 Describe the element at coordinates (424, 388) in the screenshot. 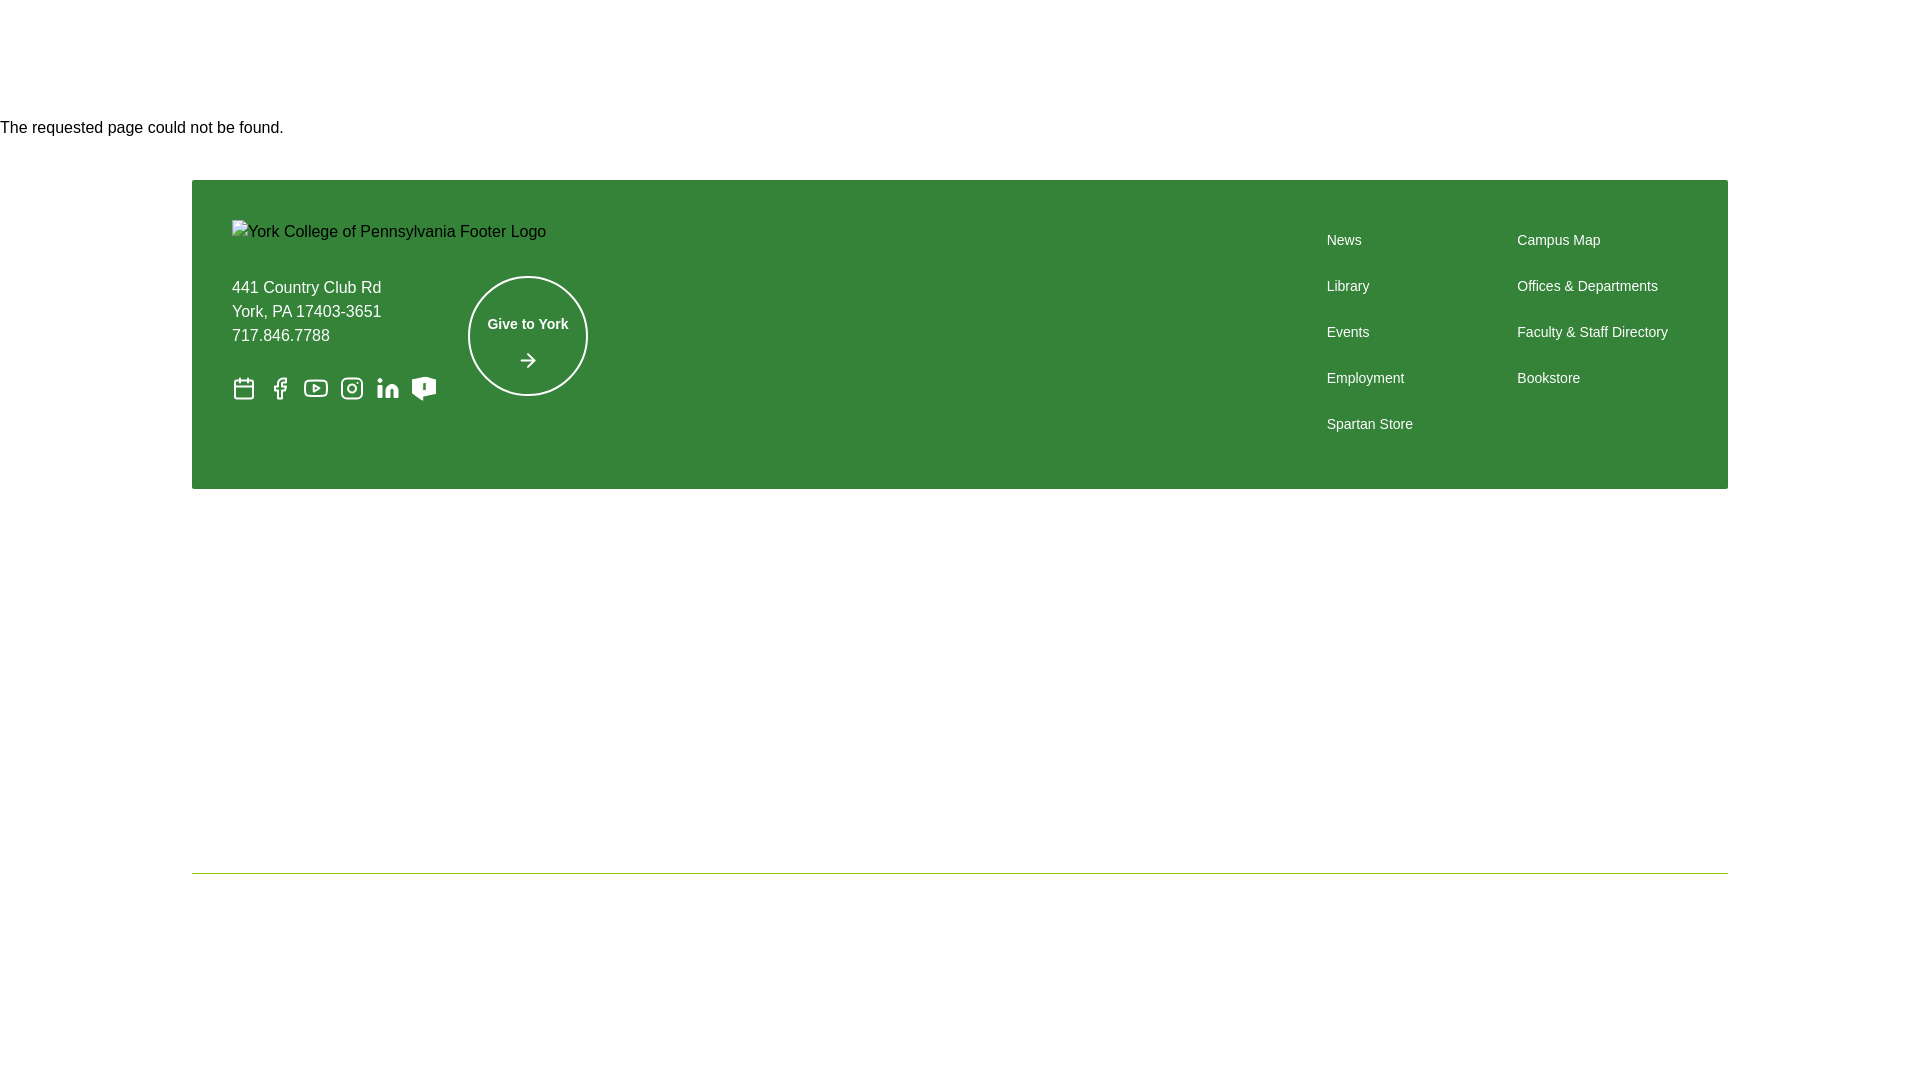

I see `Photoshelter` at that location.